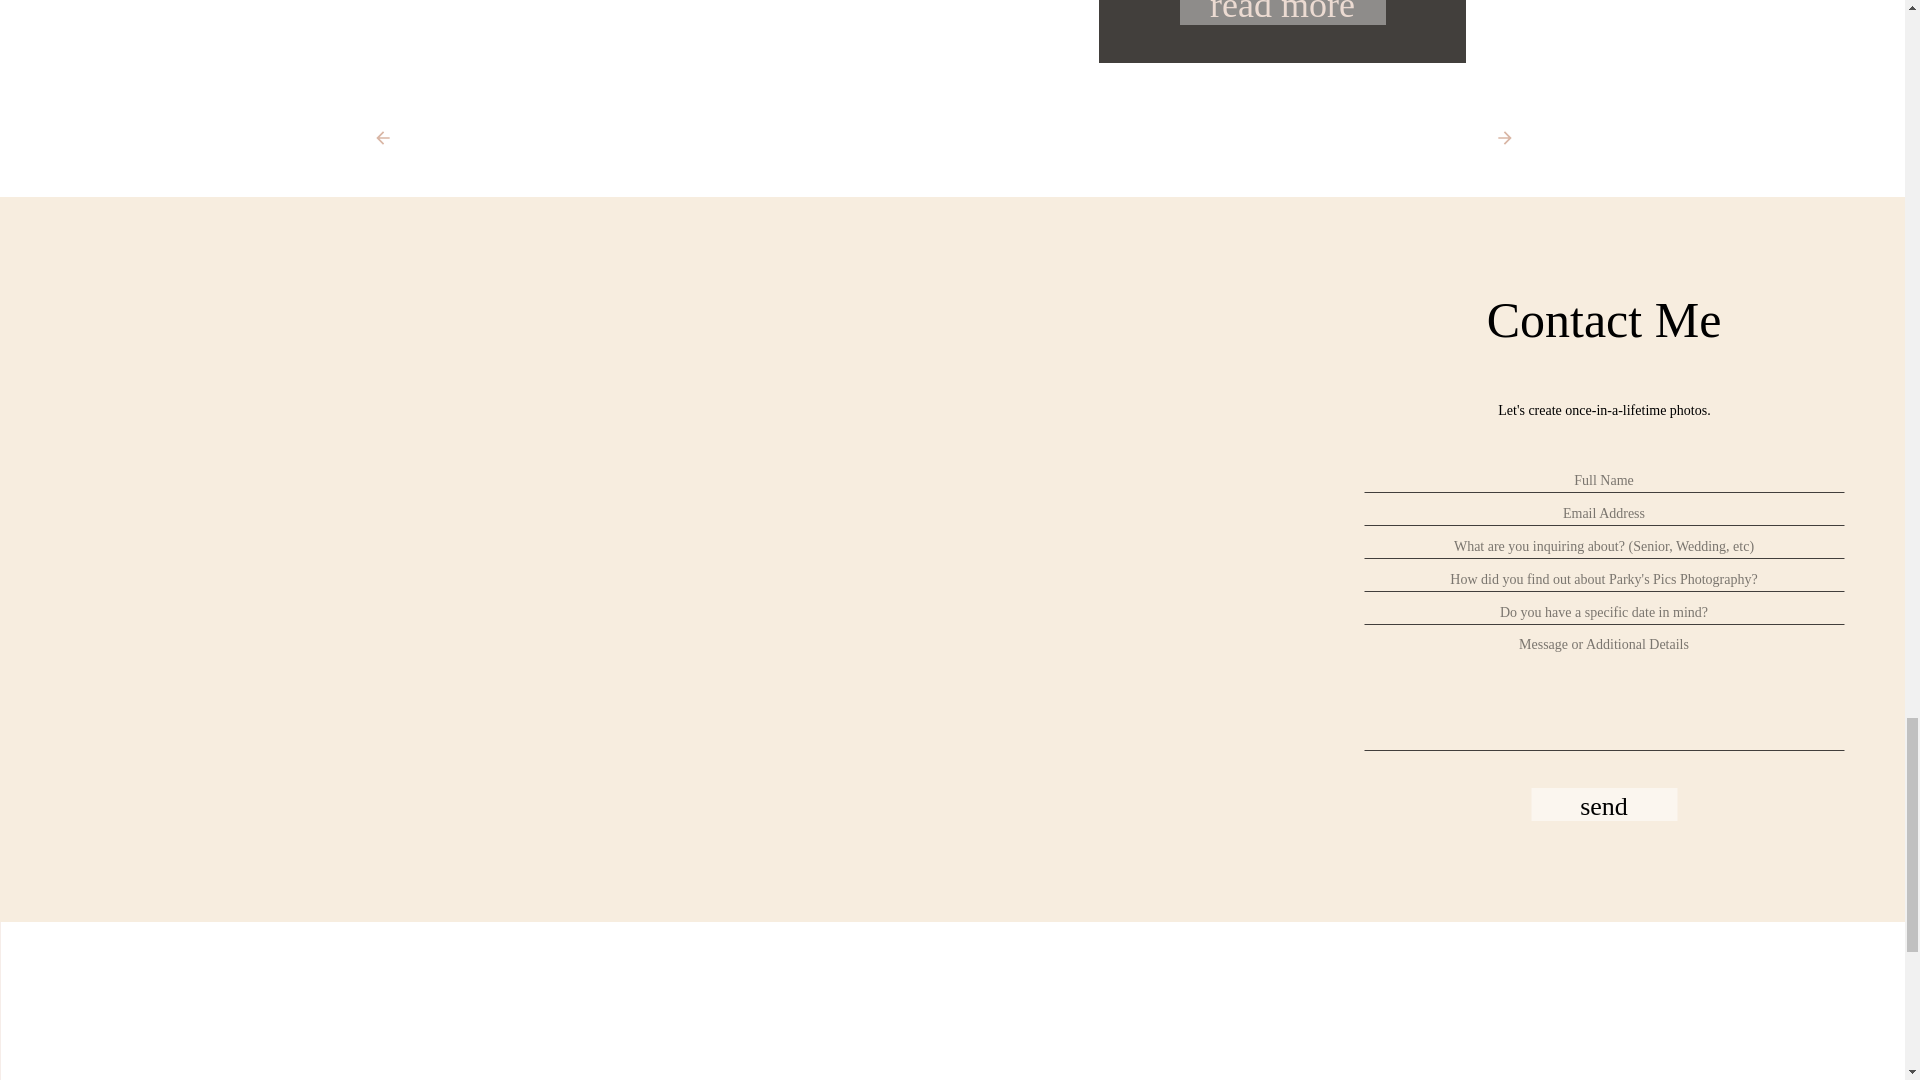 This screenshot has height=1080, width=1920. Describe the element at coordinates (1604, 806) in the screenshot. I see `send` at that location.